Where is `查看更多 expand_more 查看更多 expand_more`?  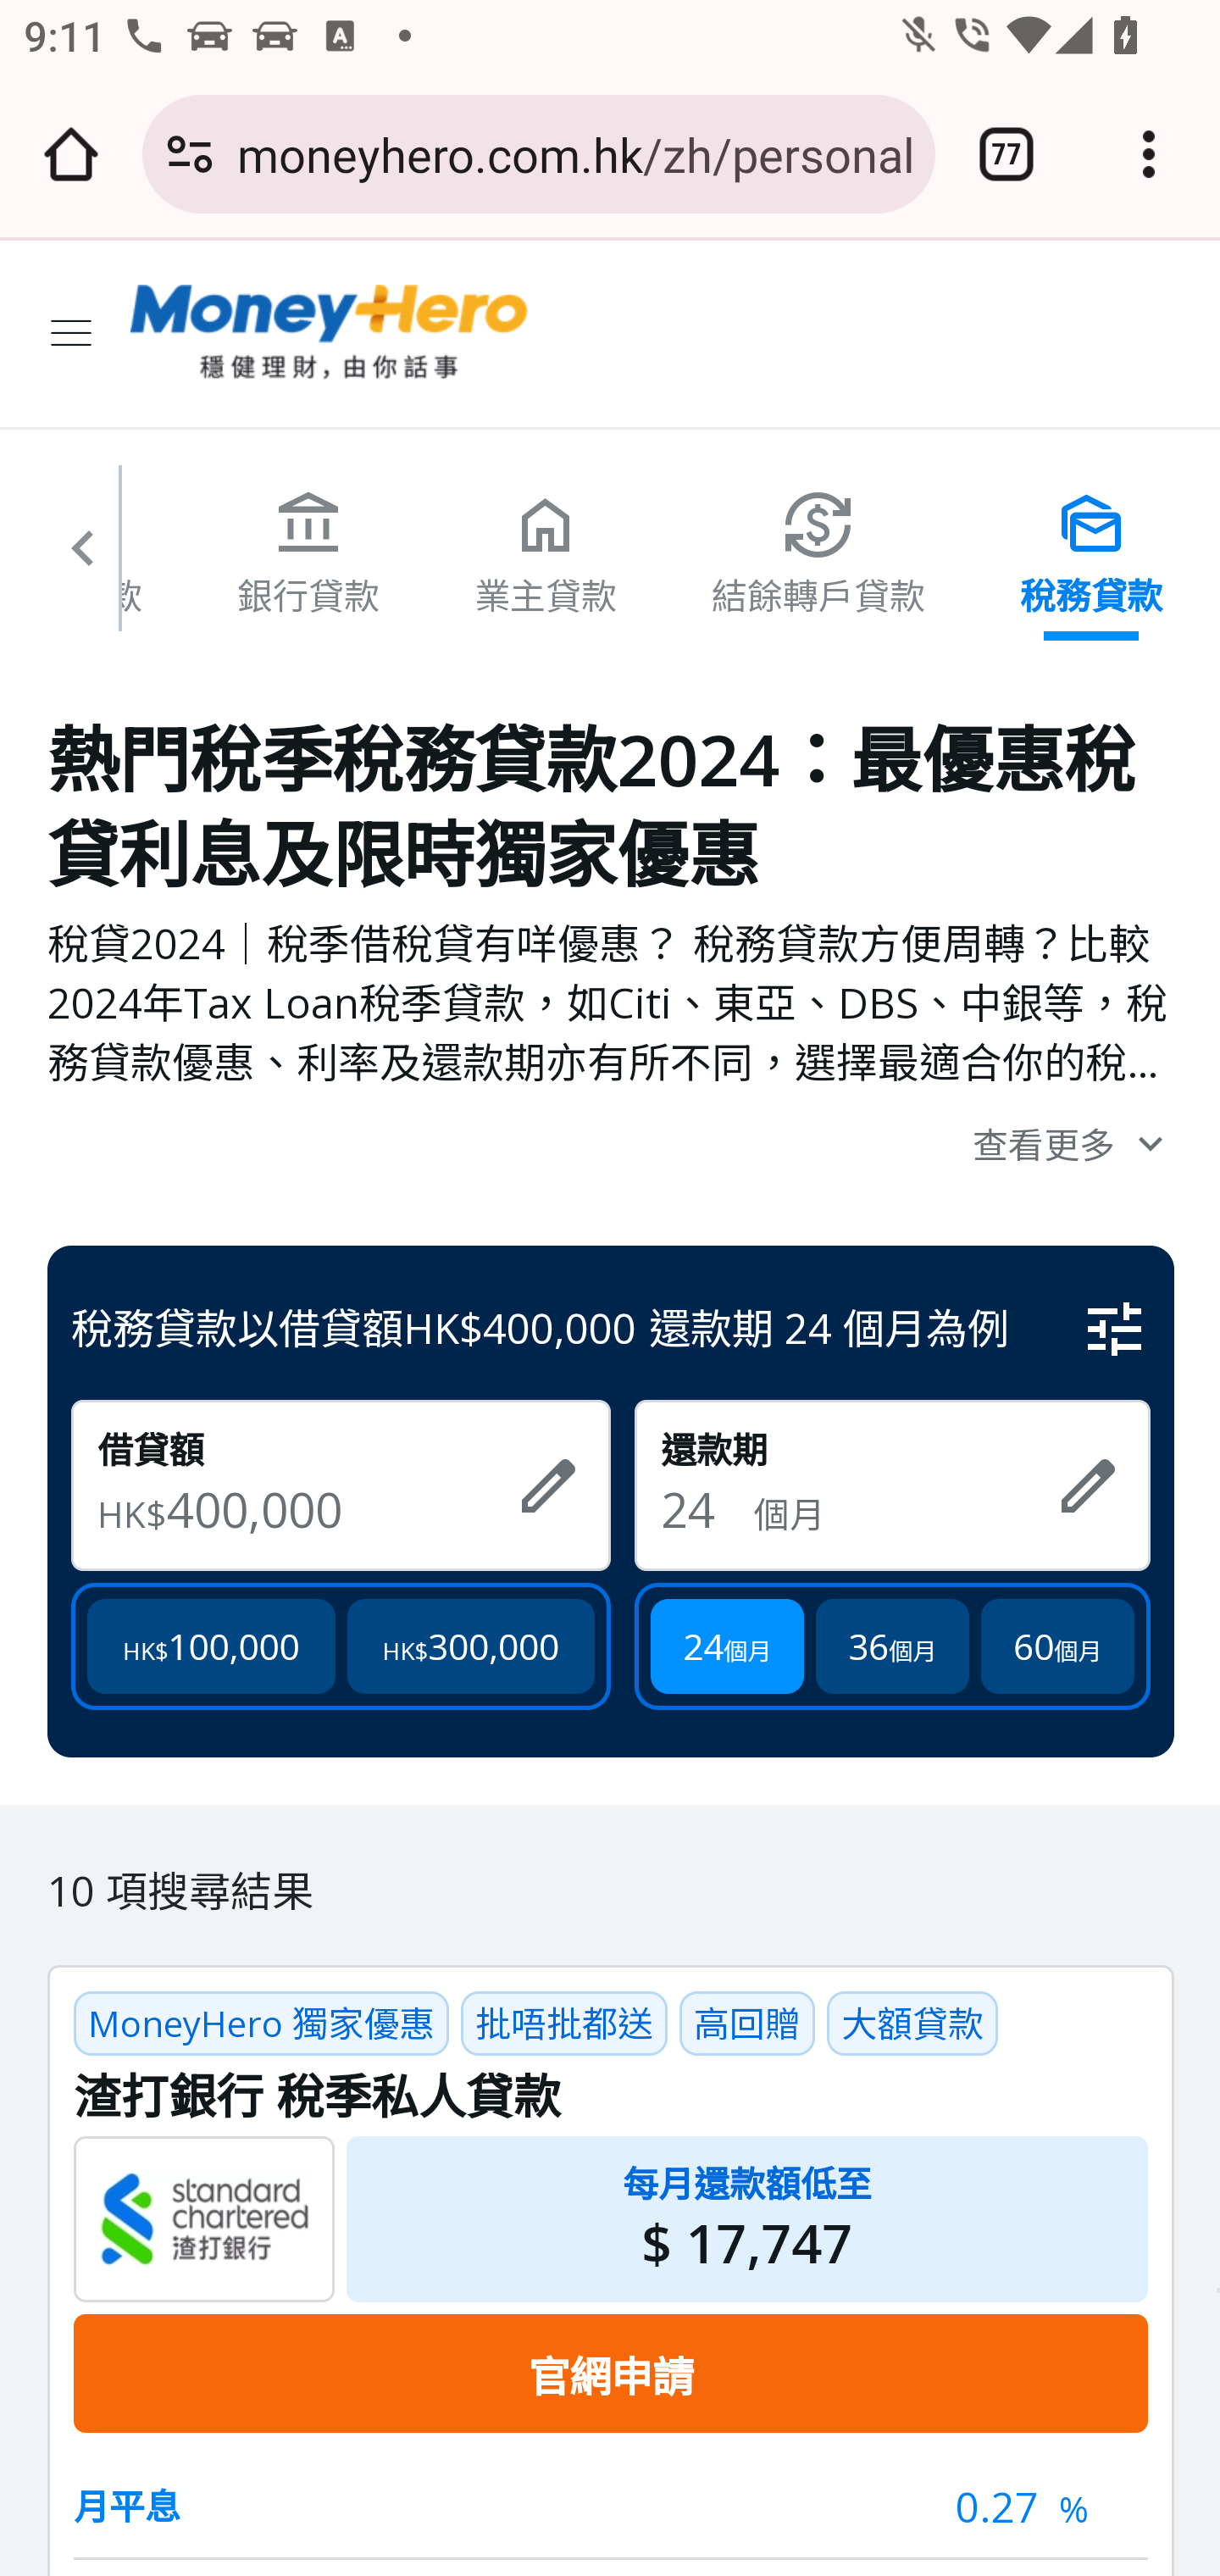 查看更多 expand_more 查看更多 expand_more is located at coordinates (612, 1142).